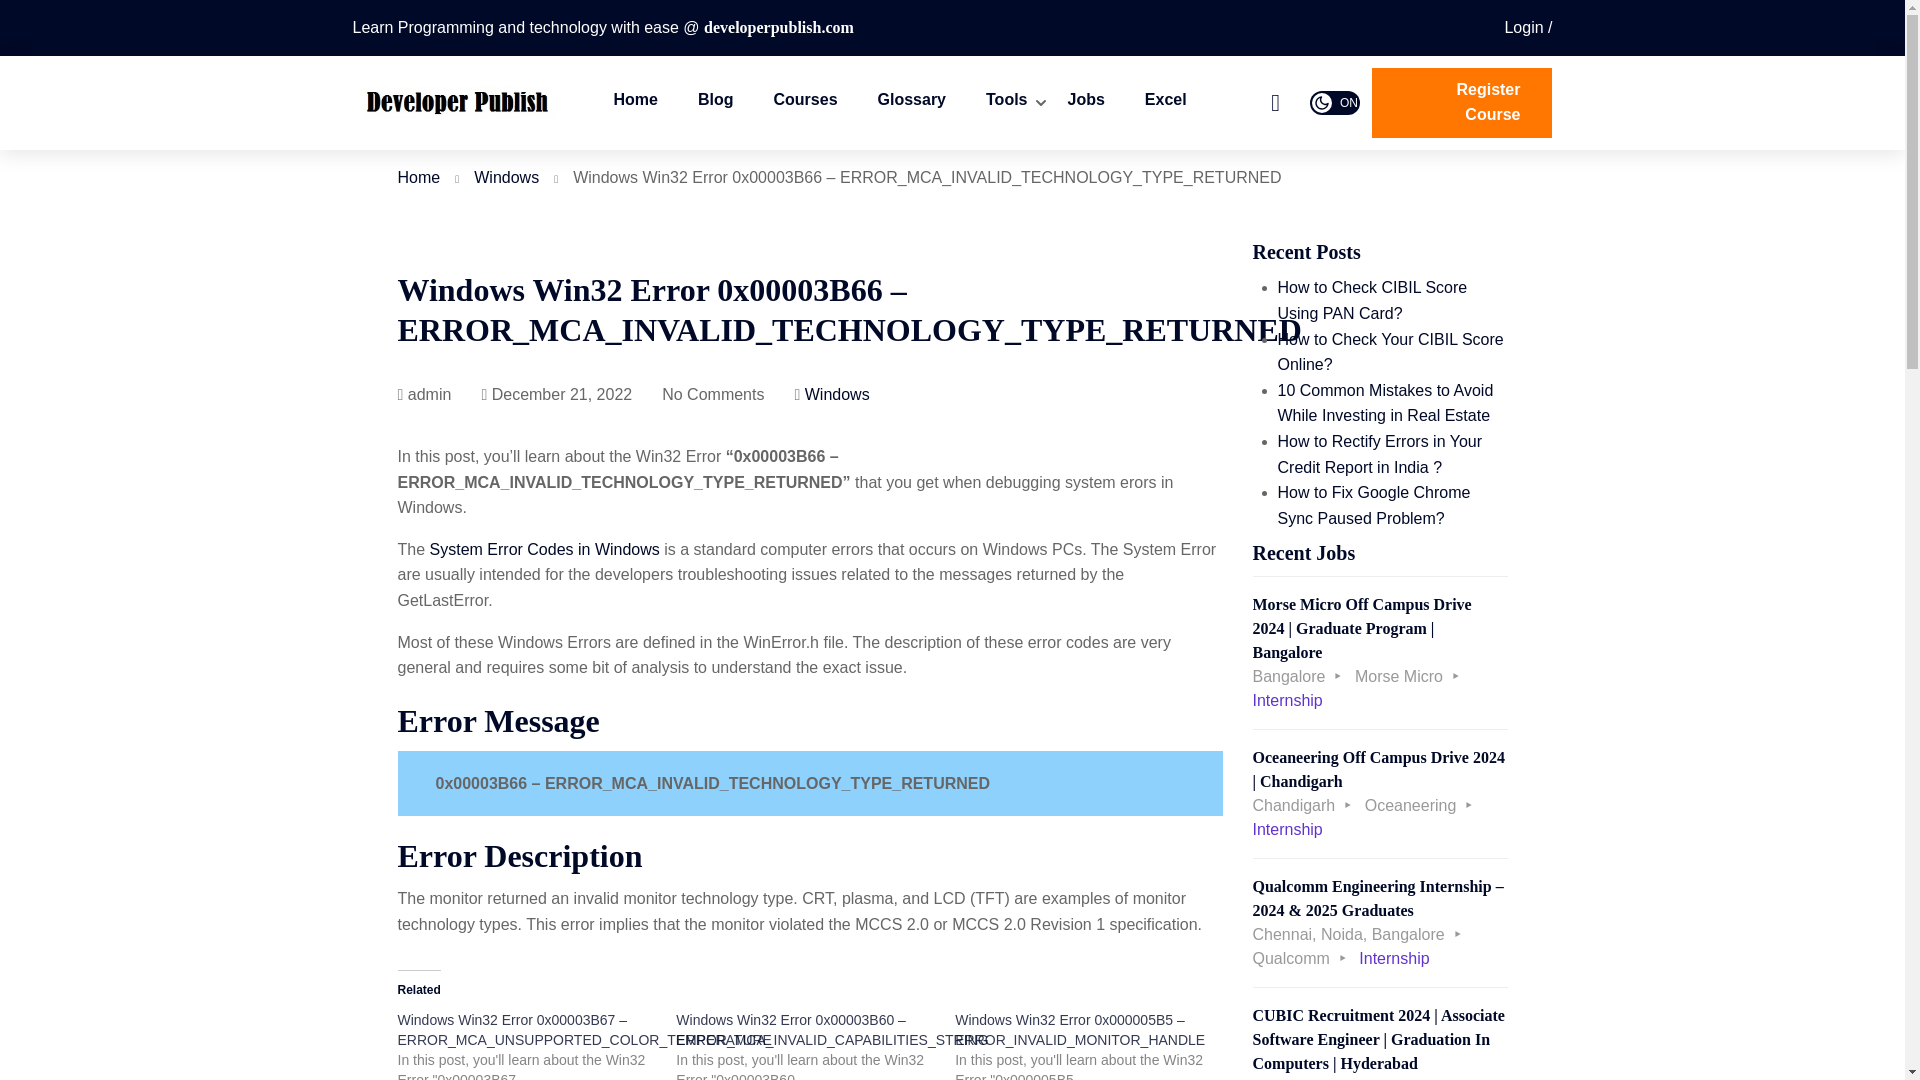  I want to click on Courses, so click(805, 102).